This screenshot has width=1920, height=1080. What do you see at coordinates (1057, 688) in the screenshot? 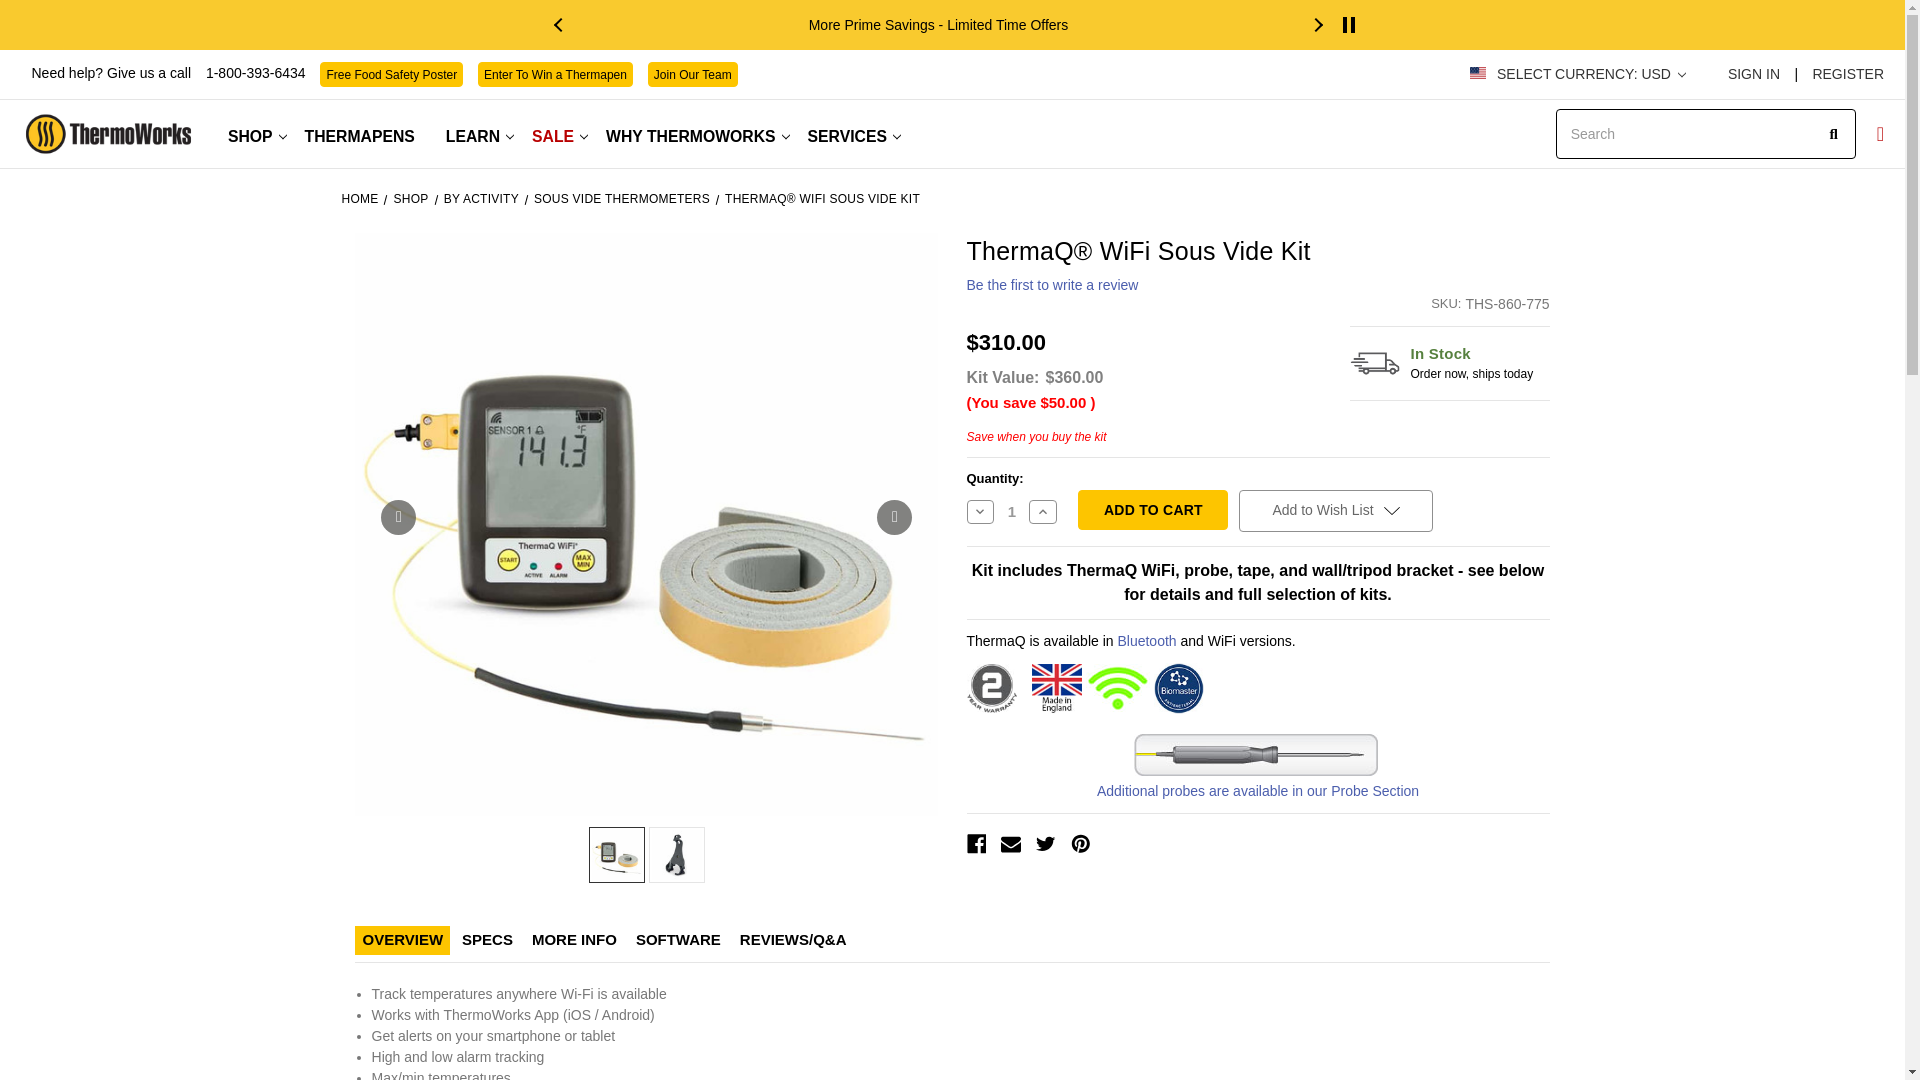
I see `Made in England` at bounding box center [1057, 688].